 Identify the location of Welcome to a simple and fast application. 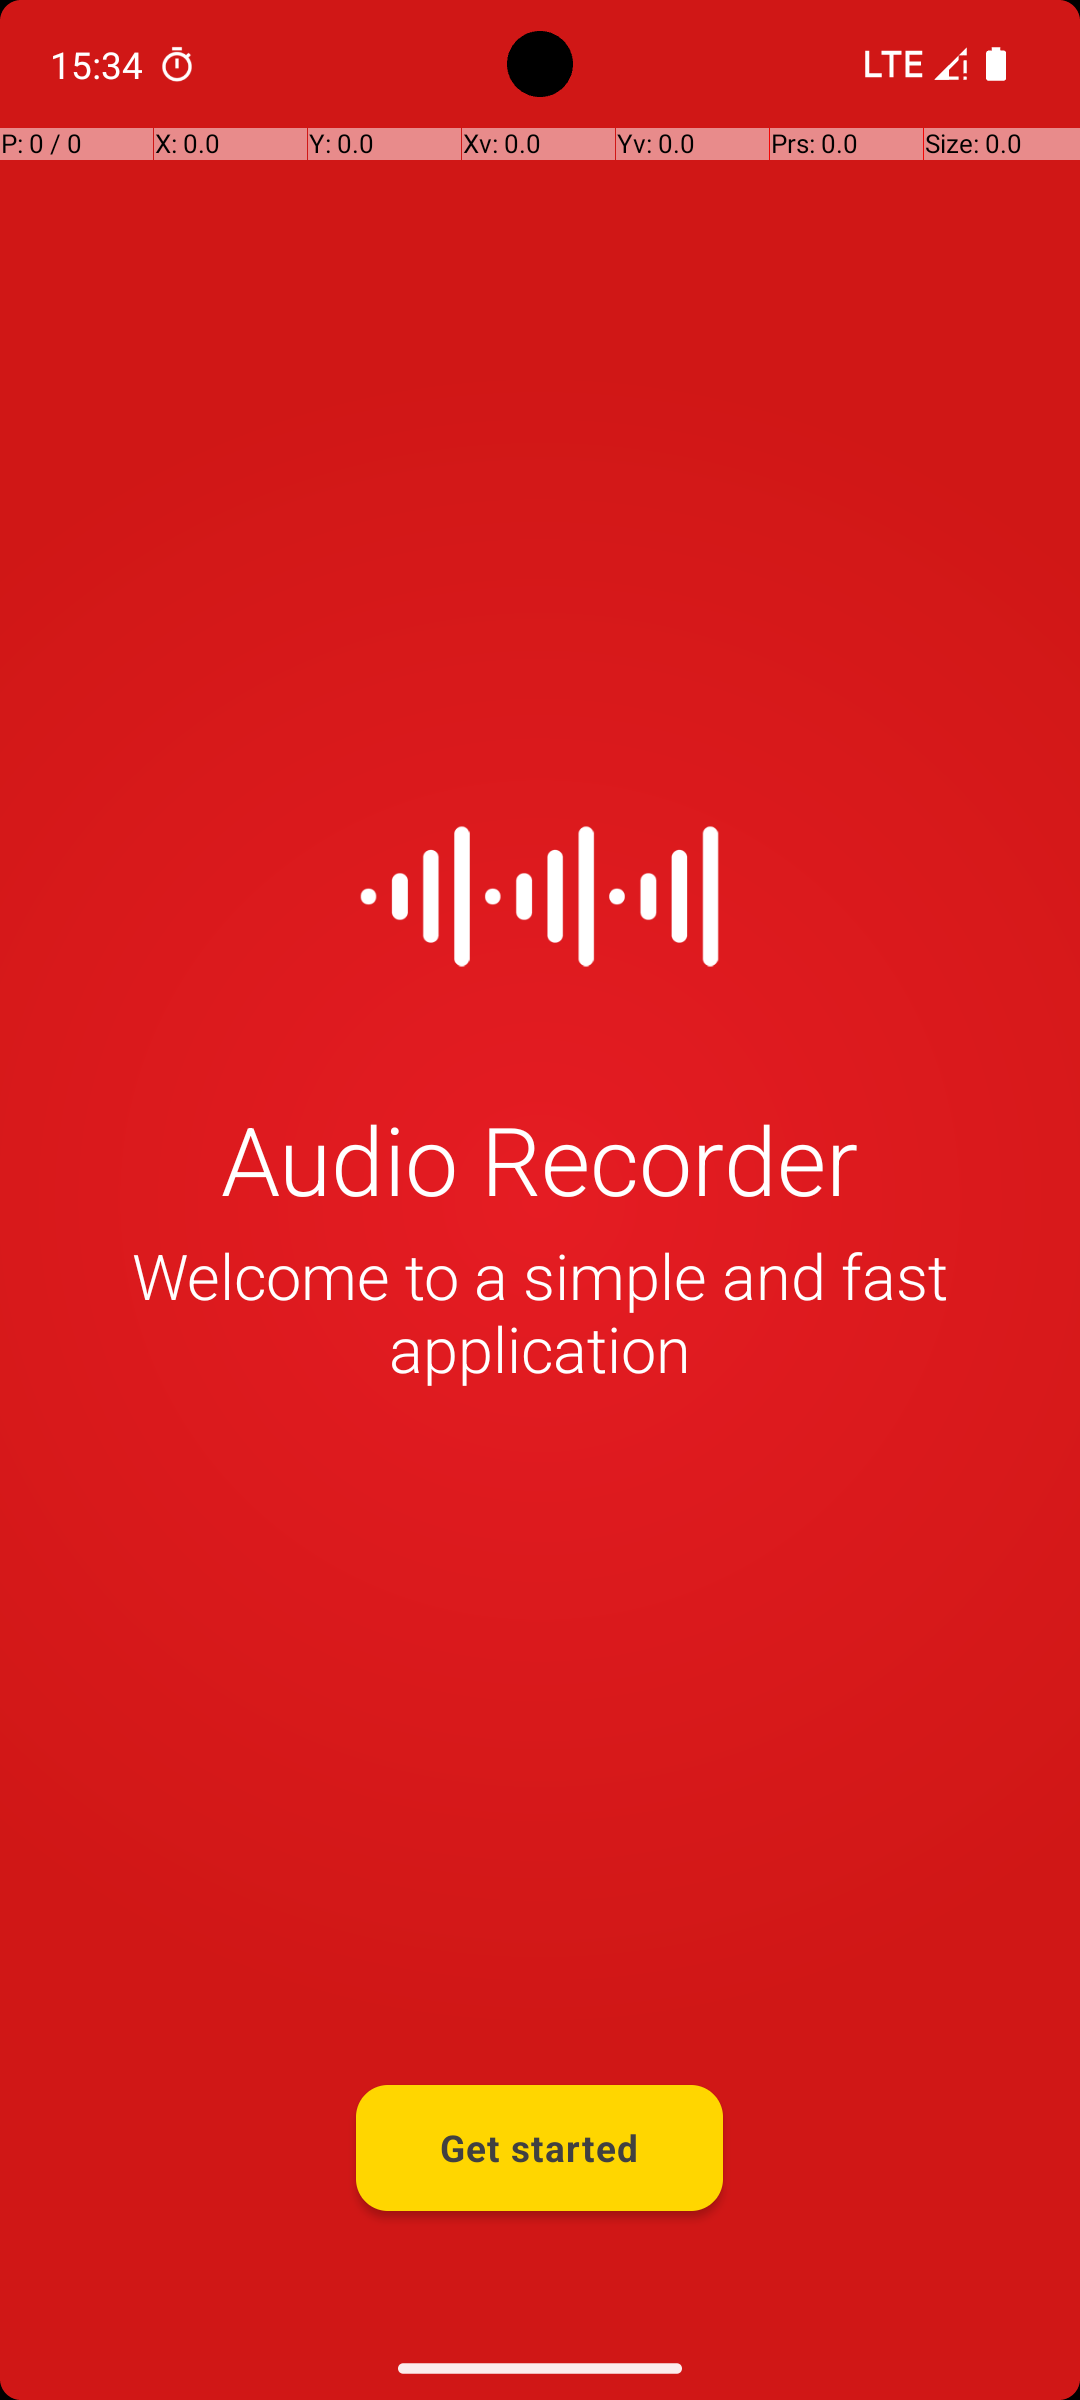
(540, 1312).